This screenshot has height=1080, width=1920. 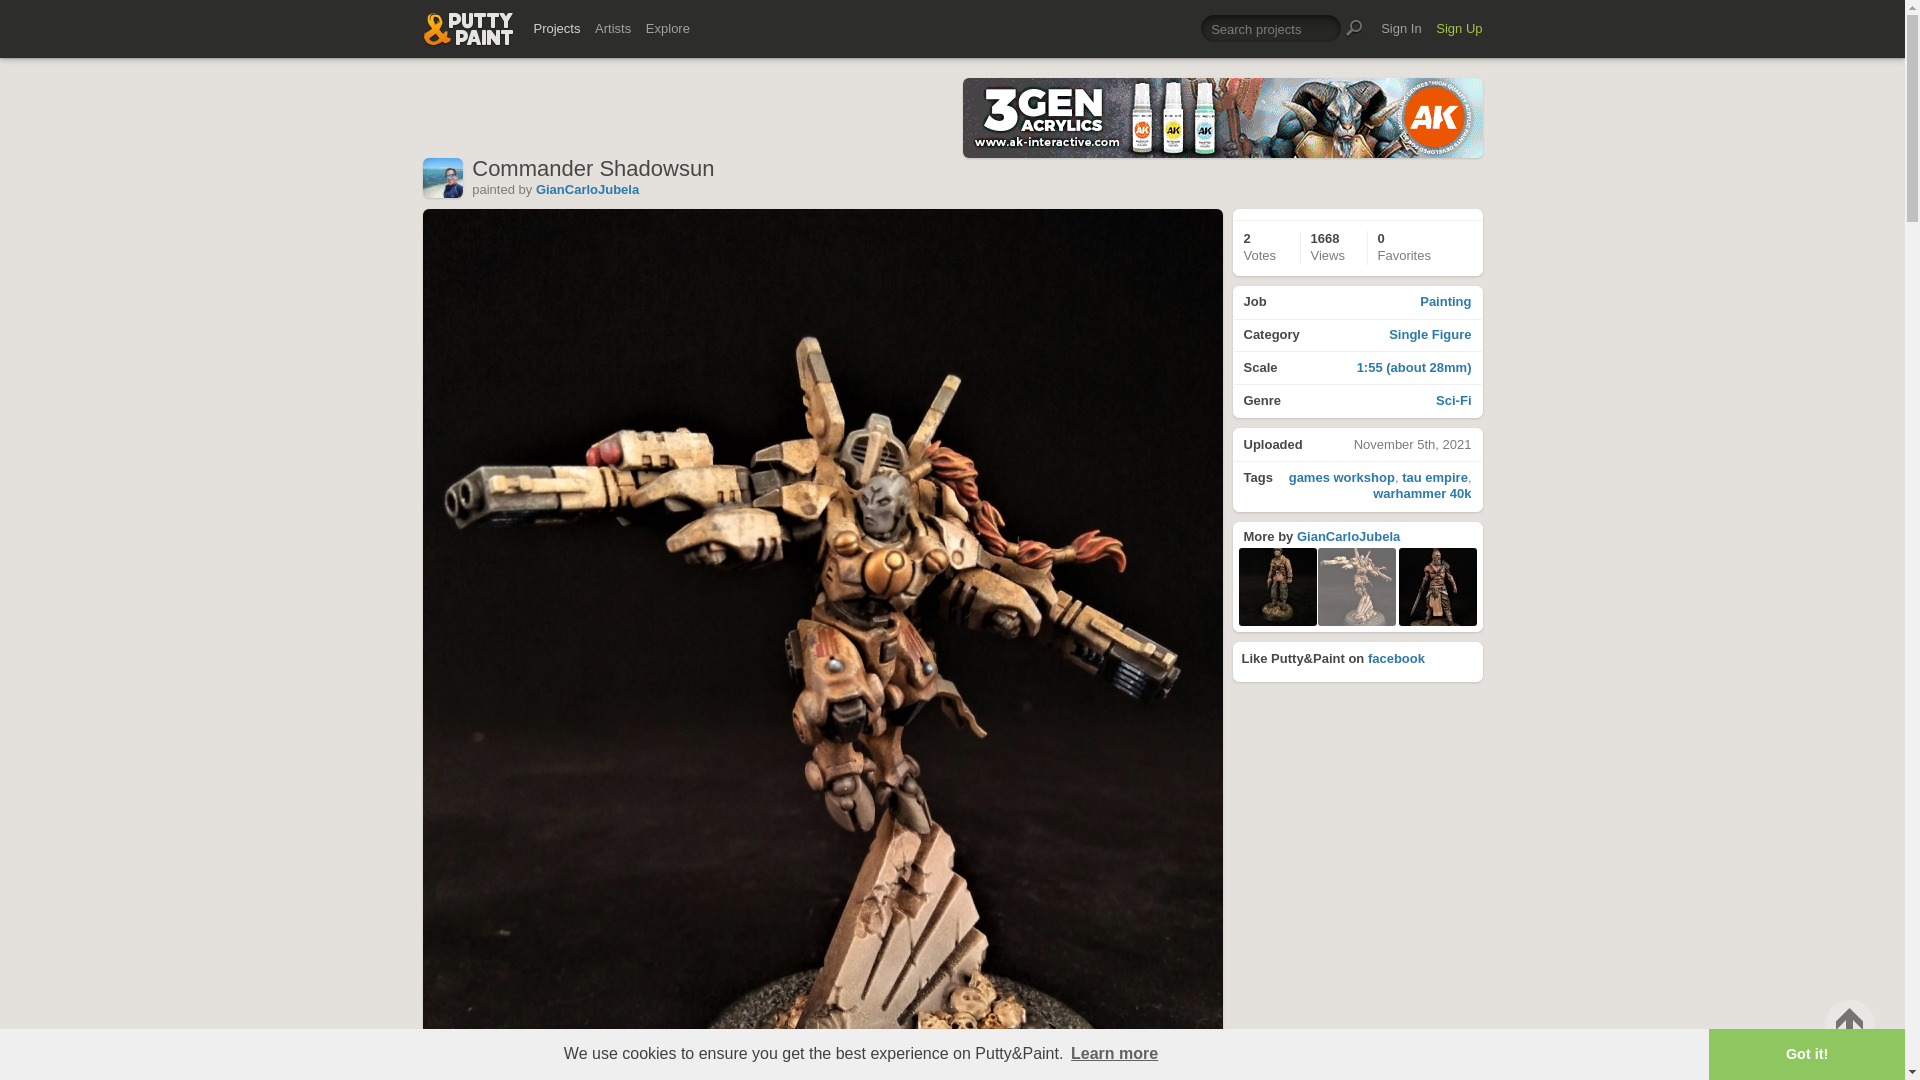 What do you see at coordinates (557, 28) in the screenshot?
I see `Projects` at bounding box center [557, 28].